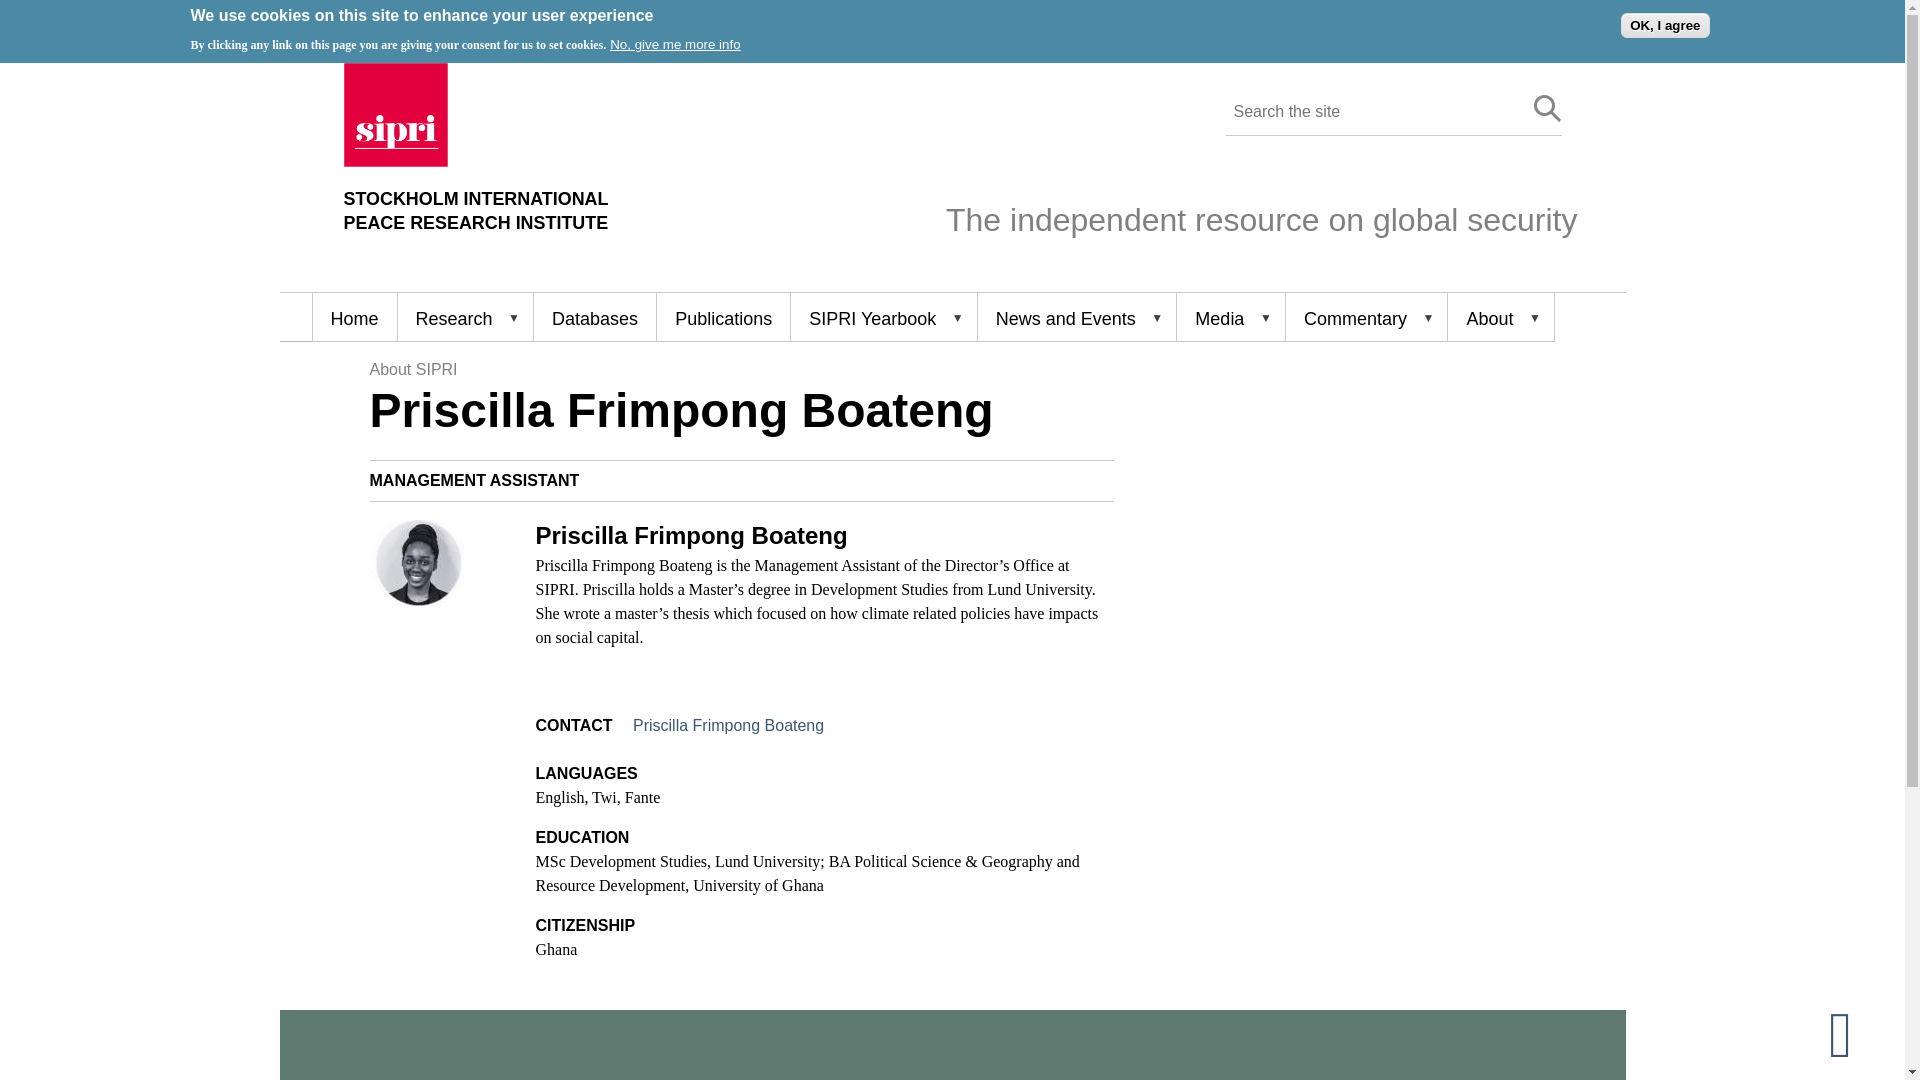 This screenshot has height=1080, width=1920. I want to click on Search, so click(1857, 1032).